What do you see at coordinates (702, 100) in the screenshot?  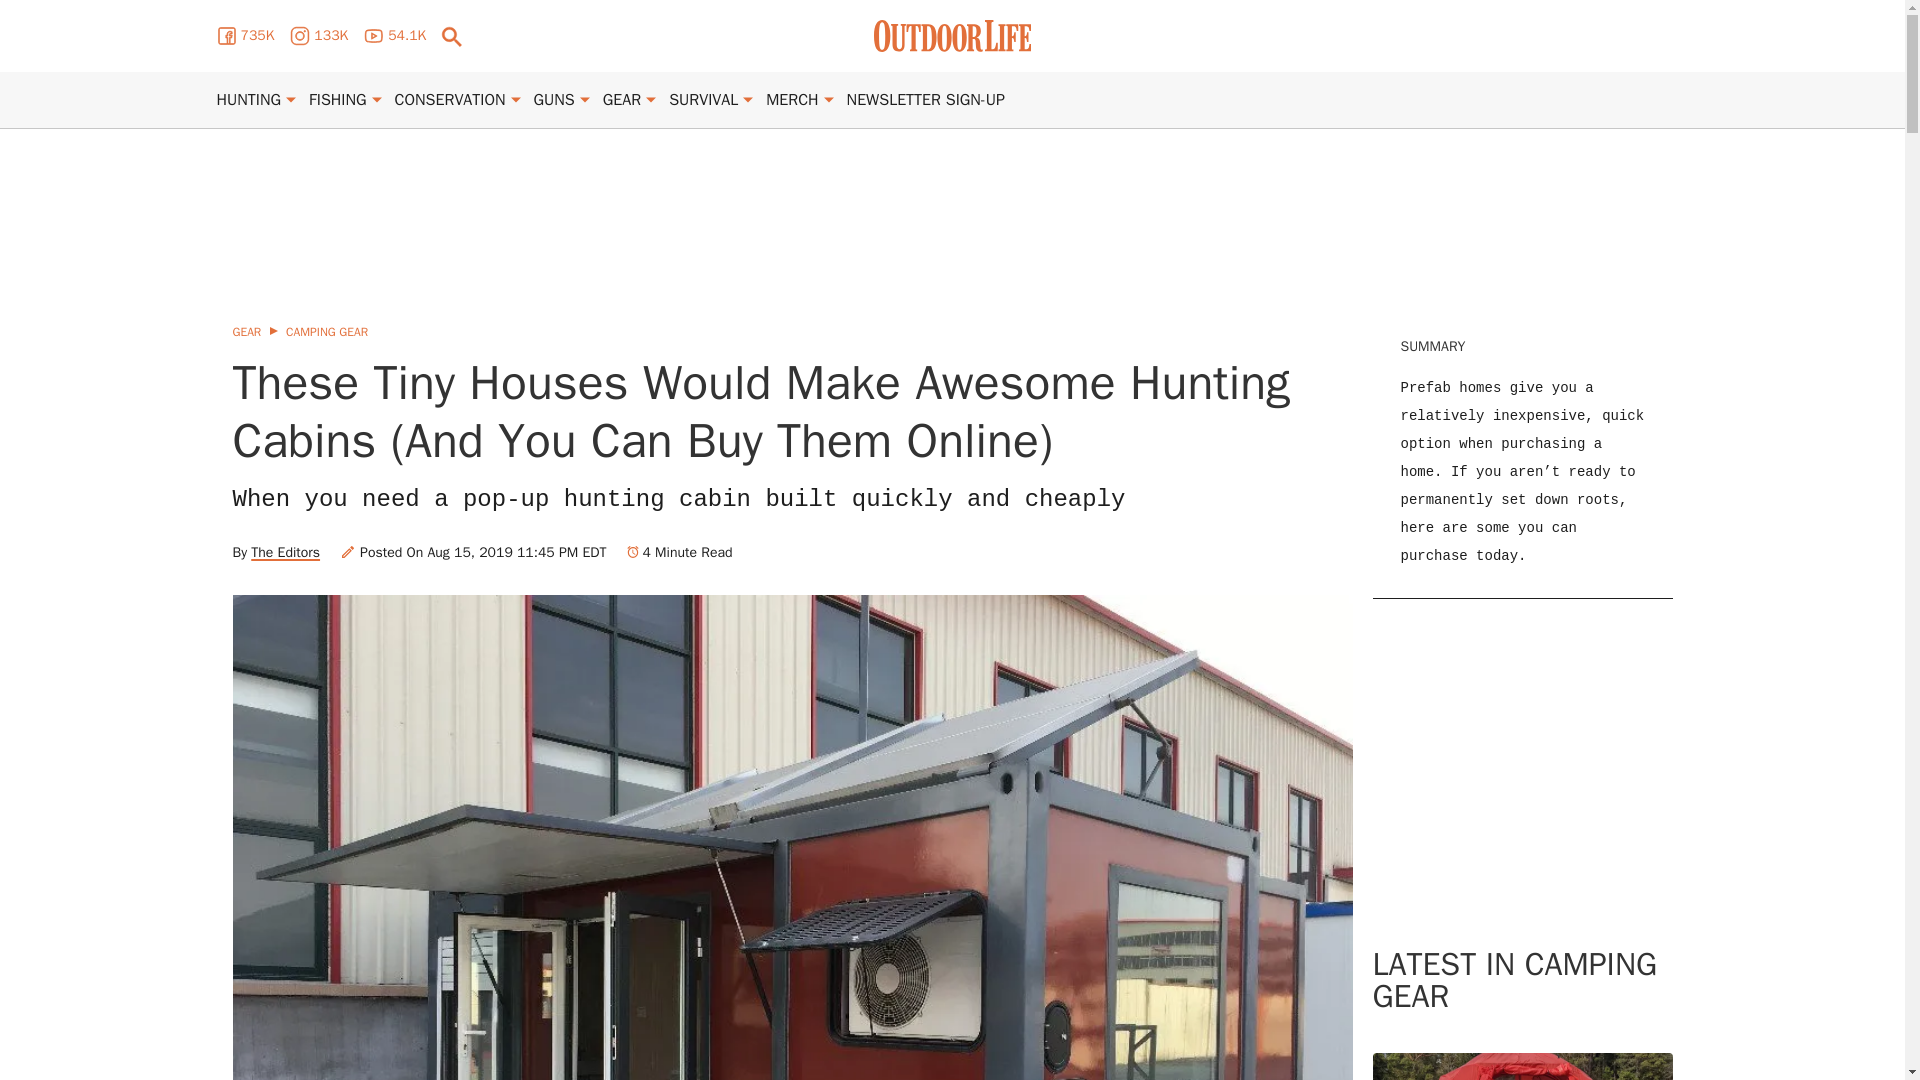 I see `Survival` at bounding box center [702, 100].